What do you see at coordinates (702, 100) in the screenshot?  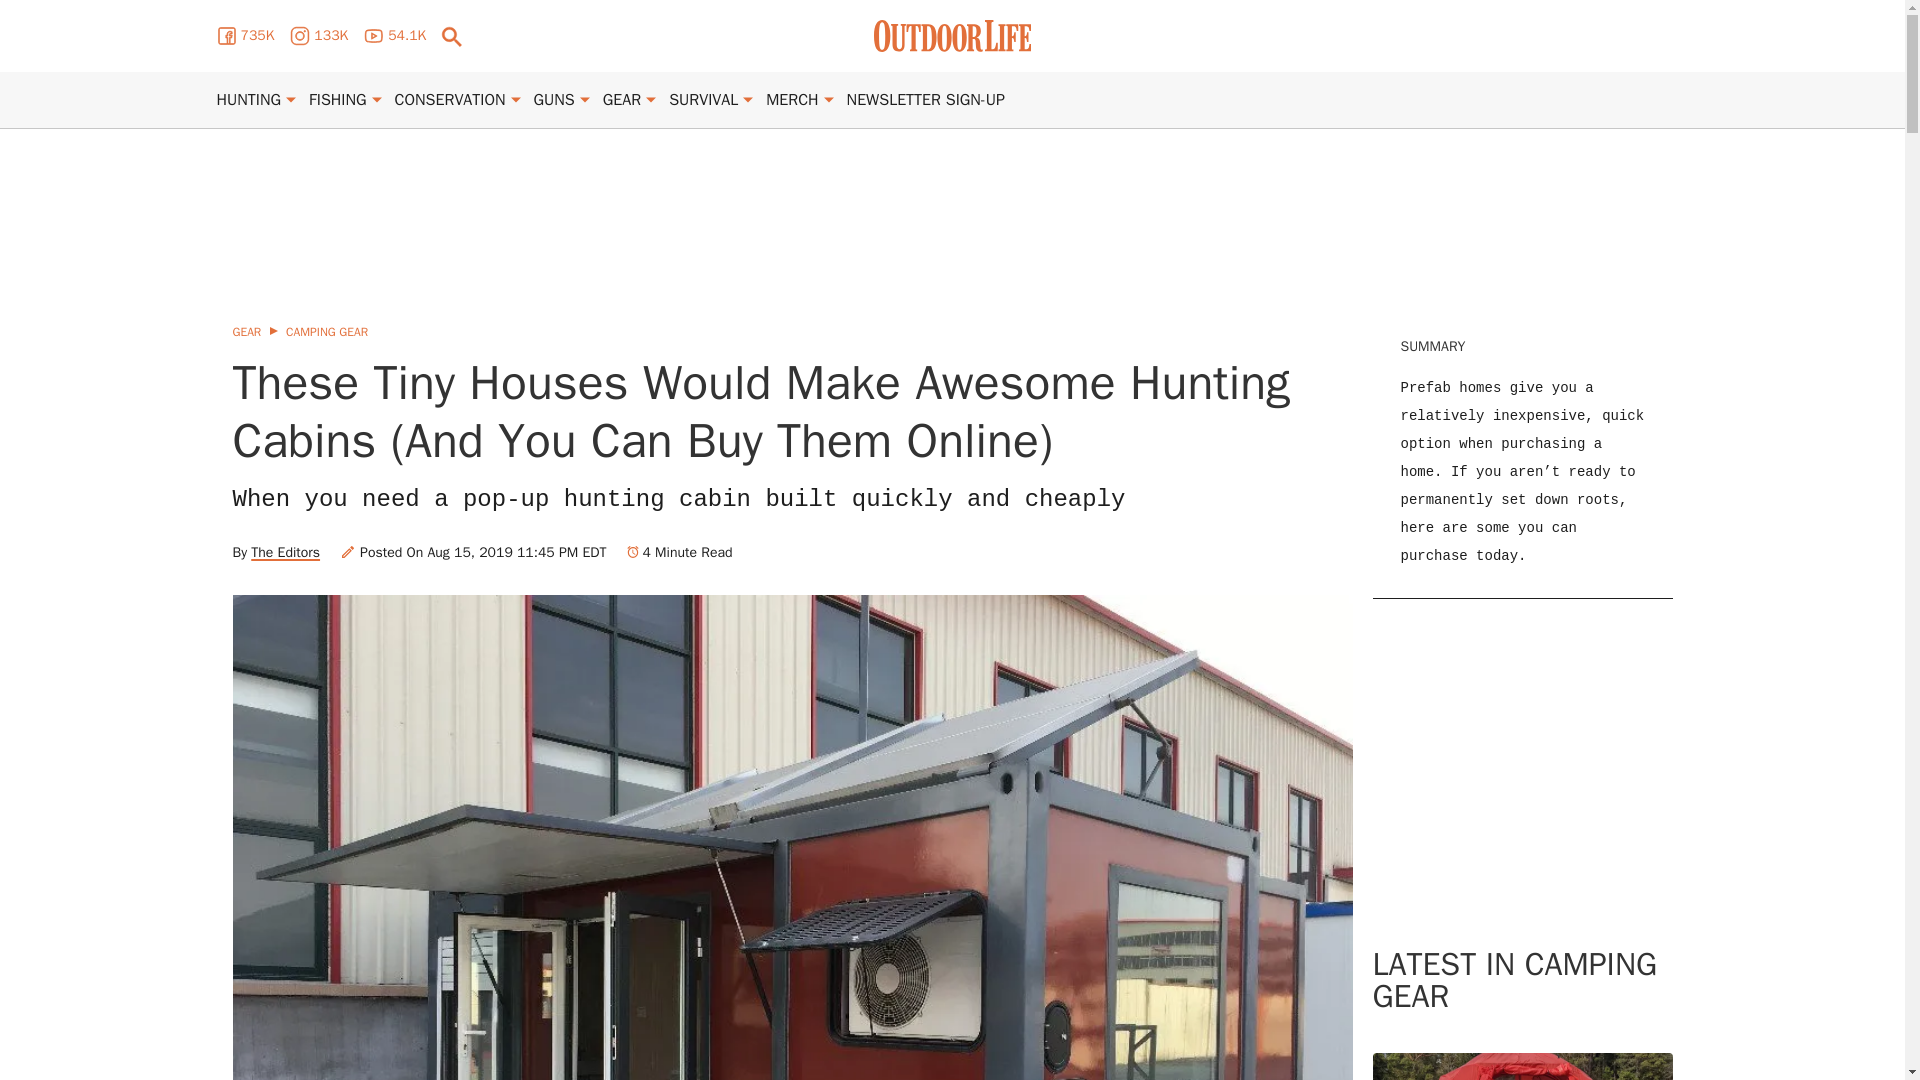 I see `Survival` at bounding box center [702, 100].